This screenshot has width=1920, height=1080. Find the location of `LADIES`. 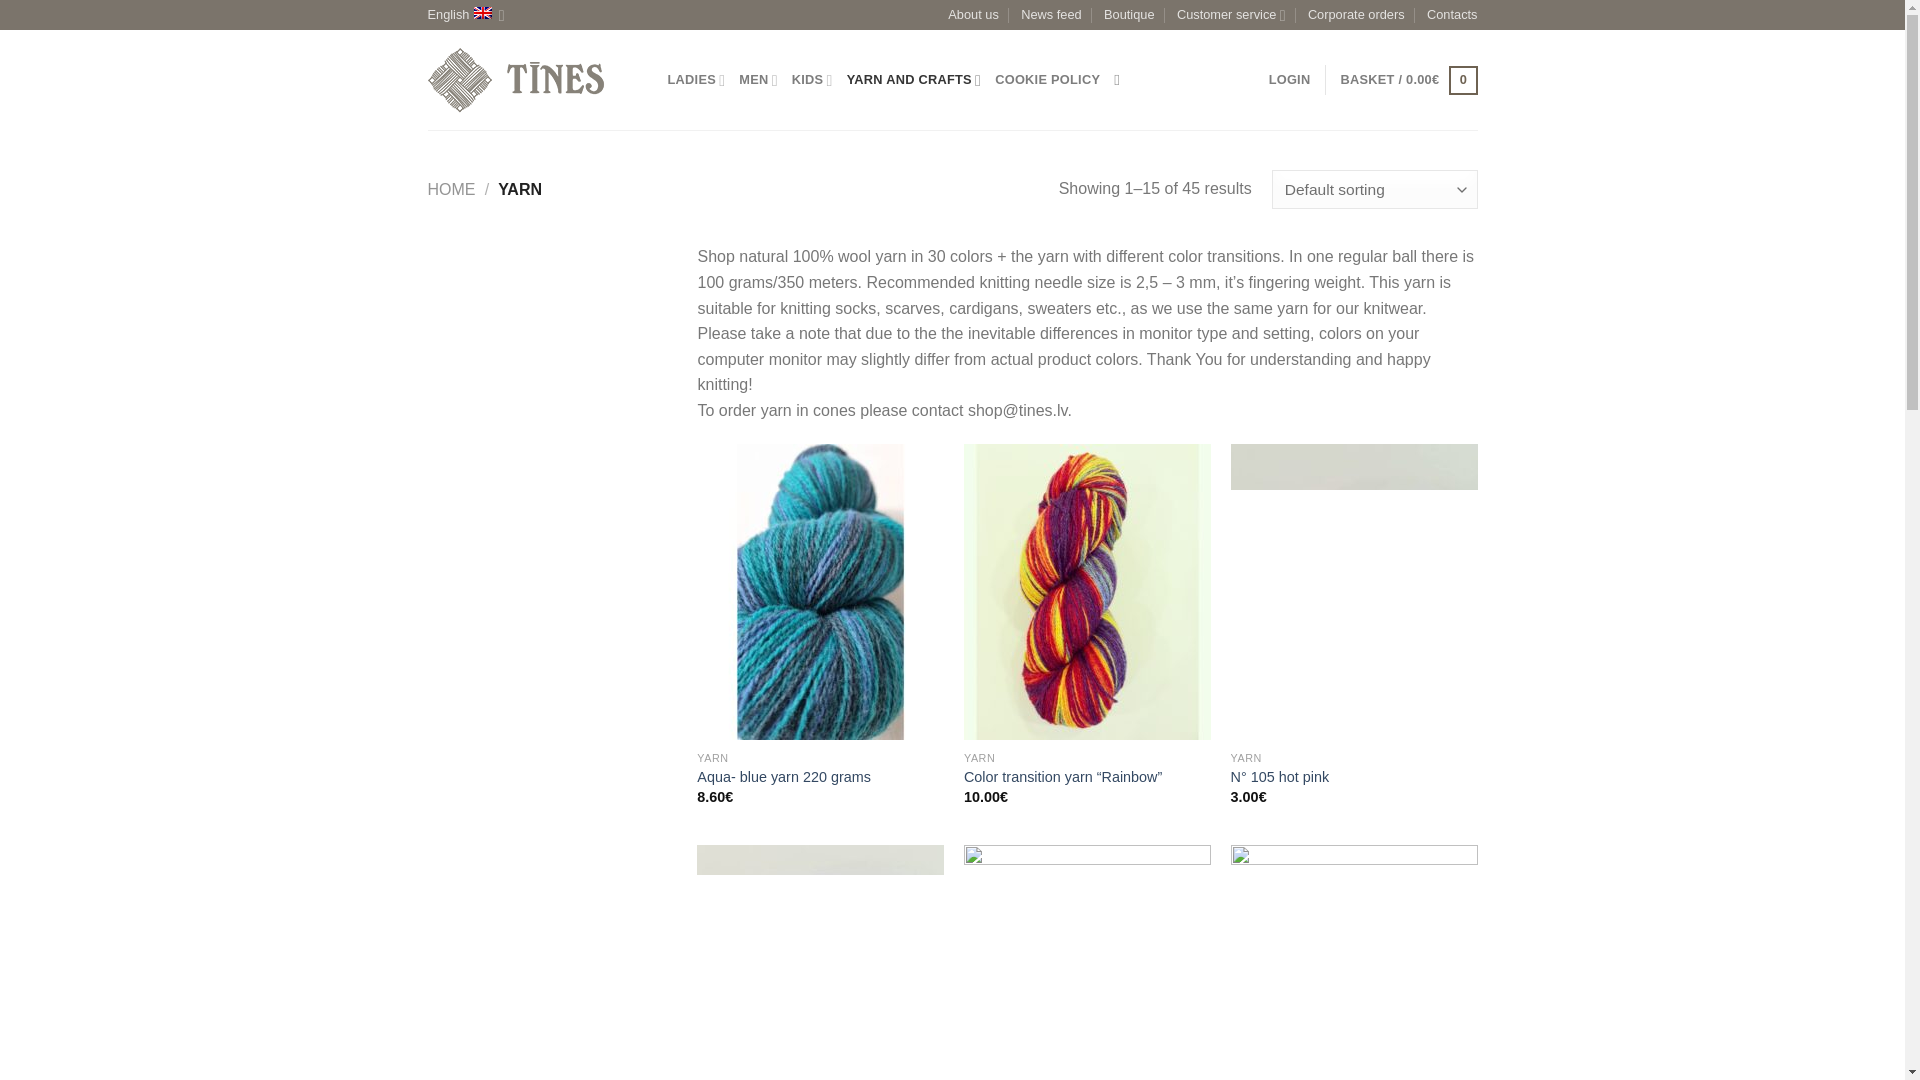

LADIES is located at coordinates (696, 80).